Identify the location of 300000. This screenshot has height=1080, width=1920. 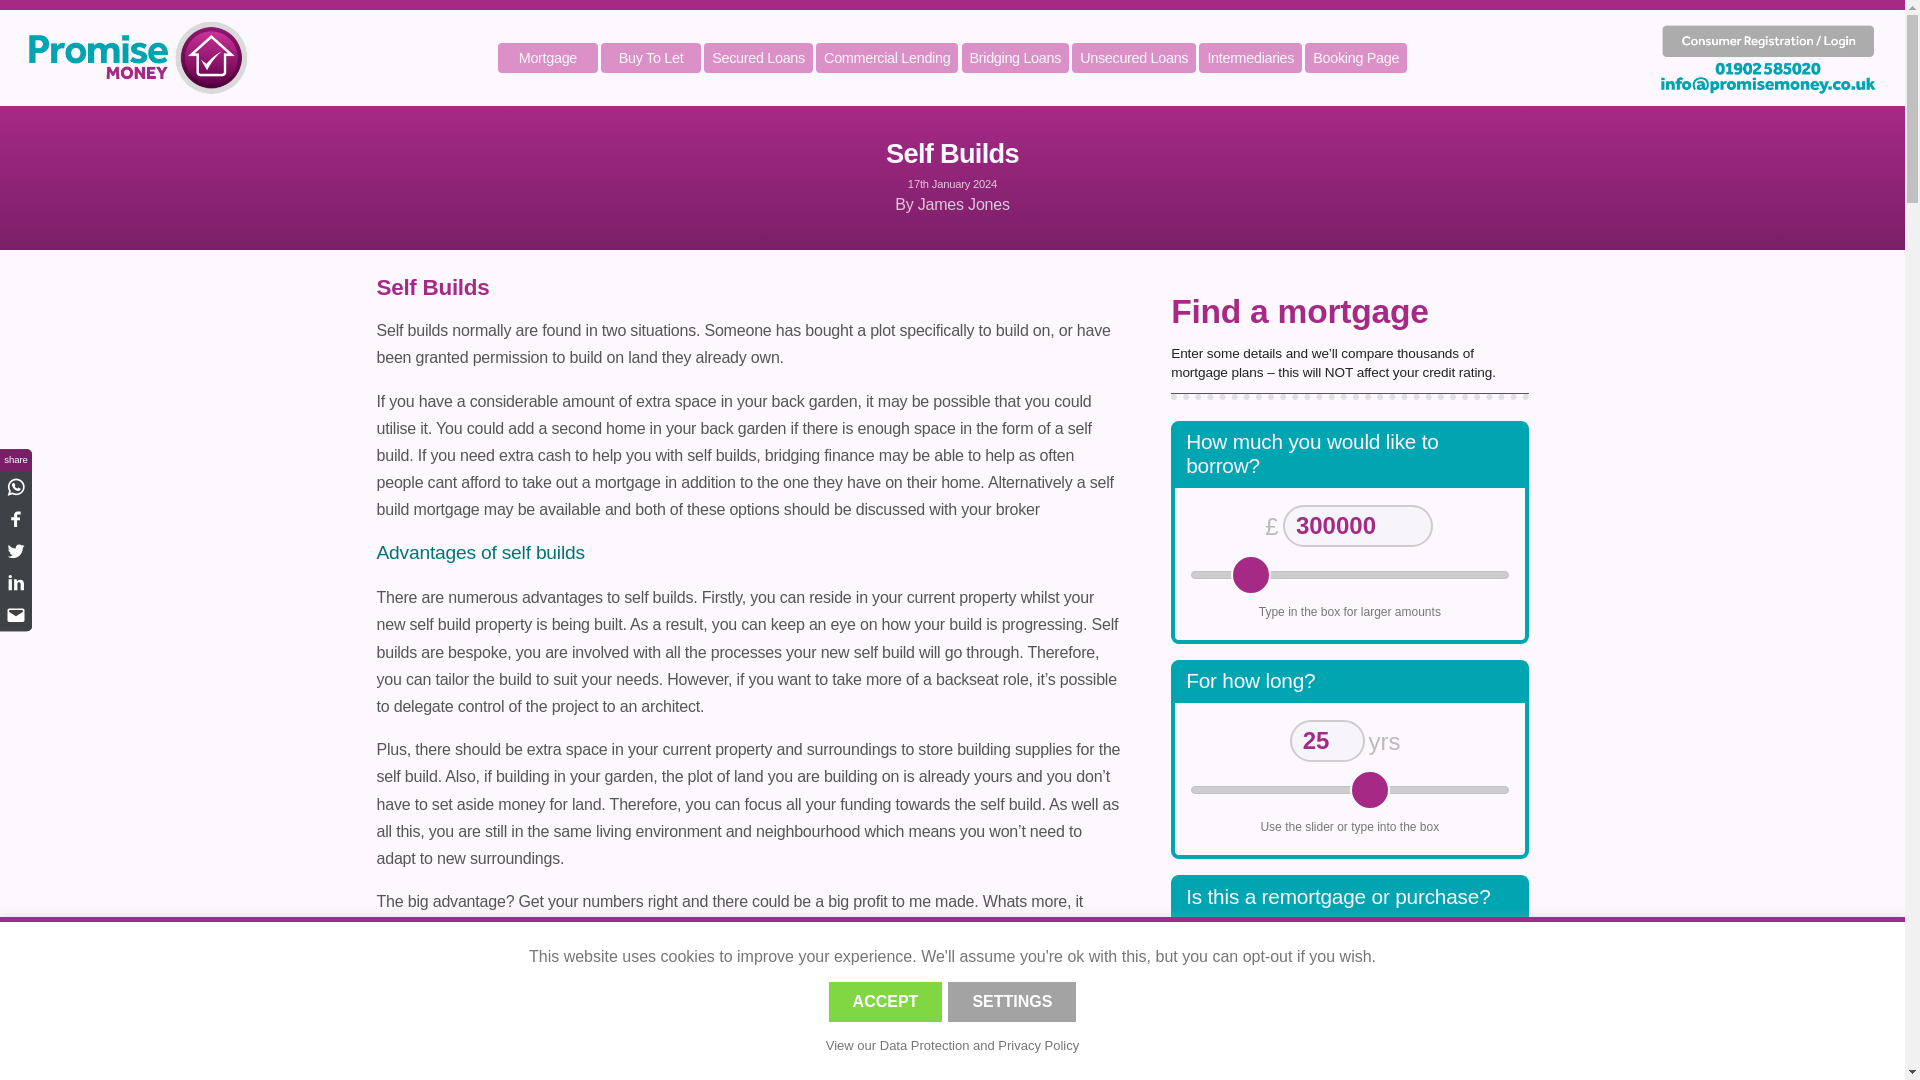
(1348, 574).